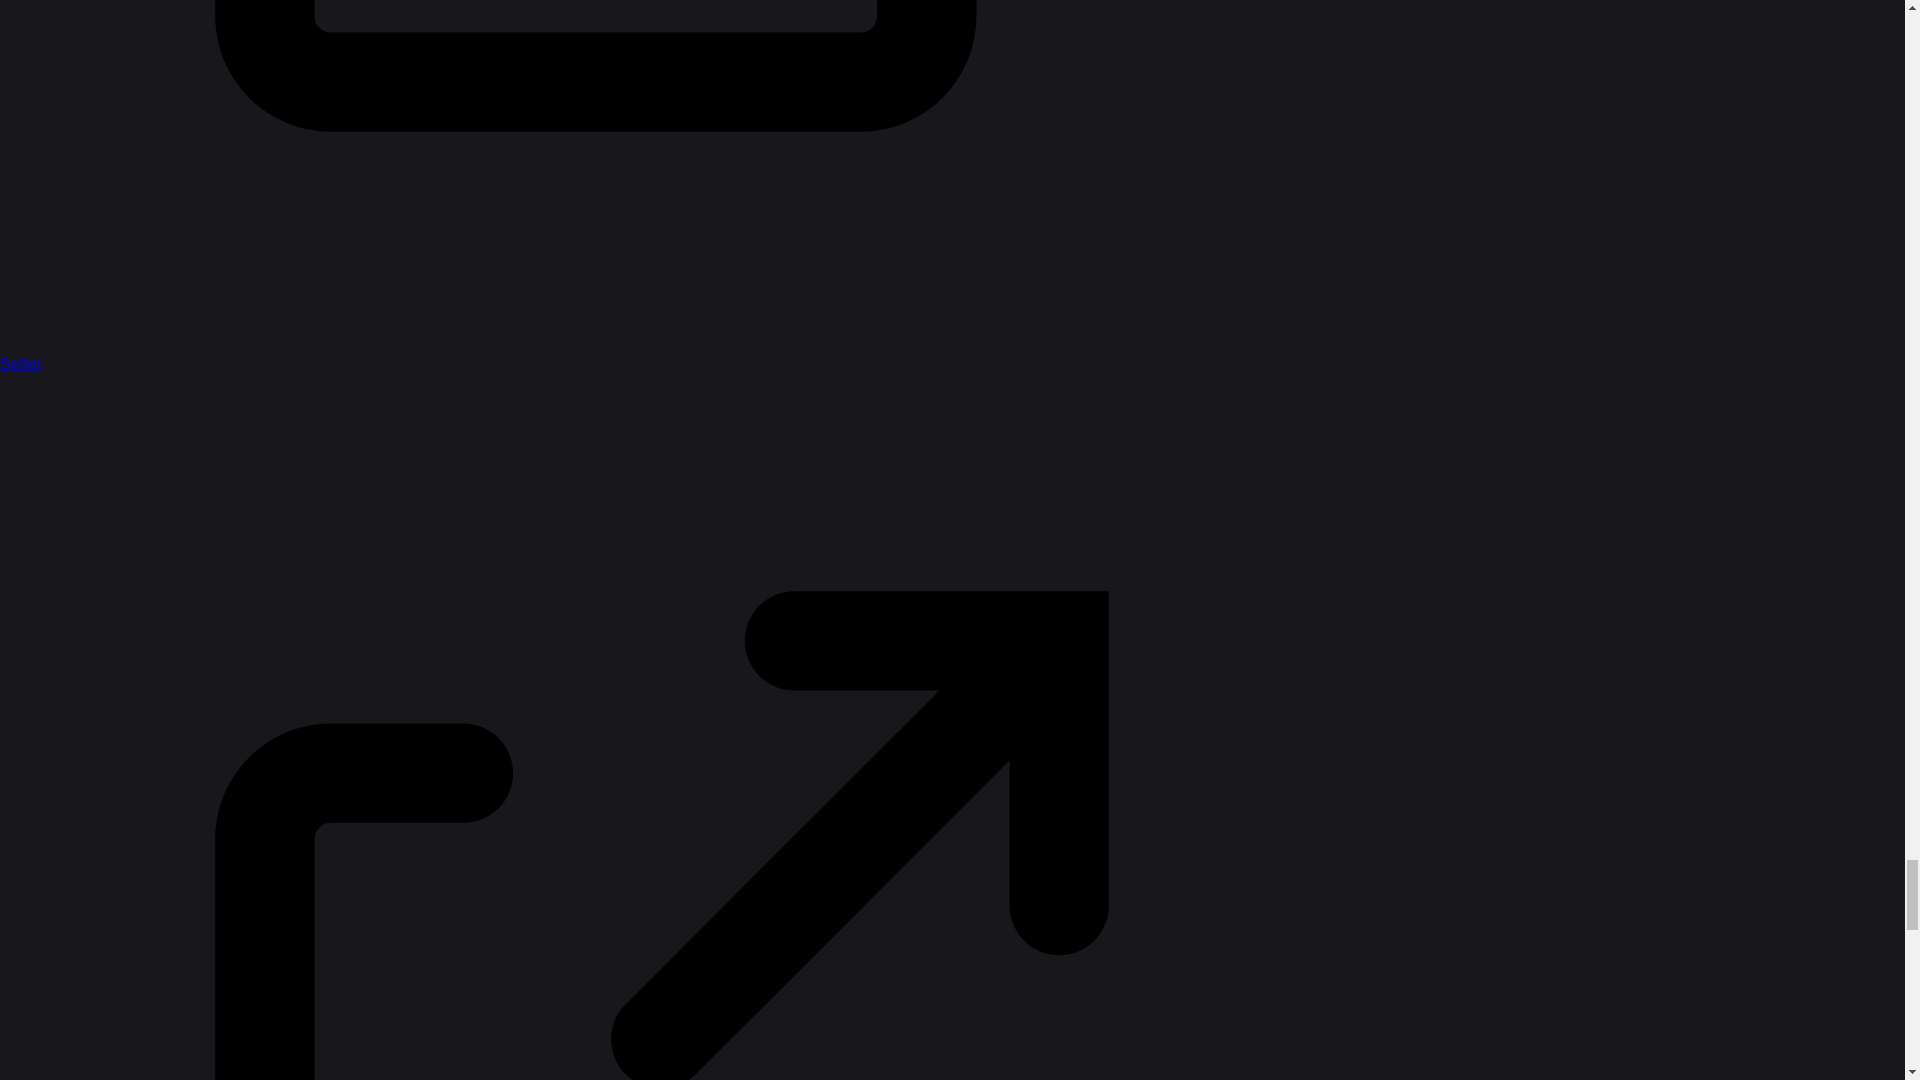 The image size is (1920, 1080). What do you see at coordinates (578, 122) in the screenshot?
I see `Developer` at bounding box center [578, 122].